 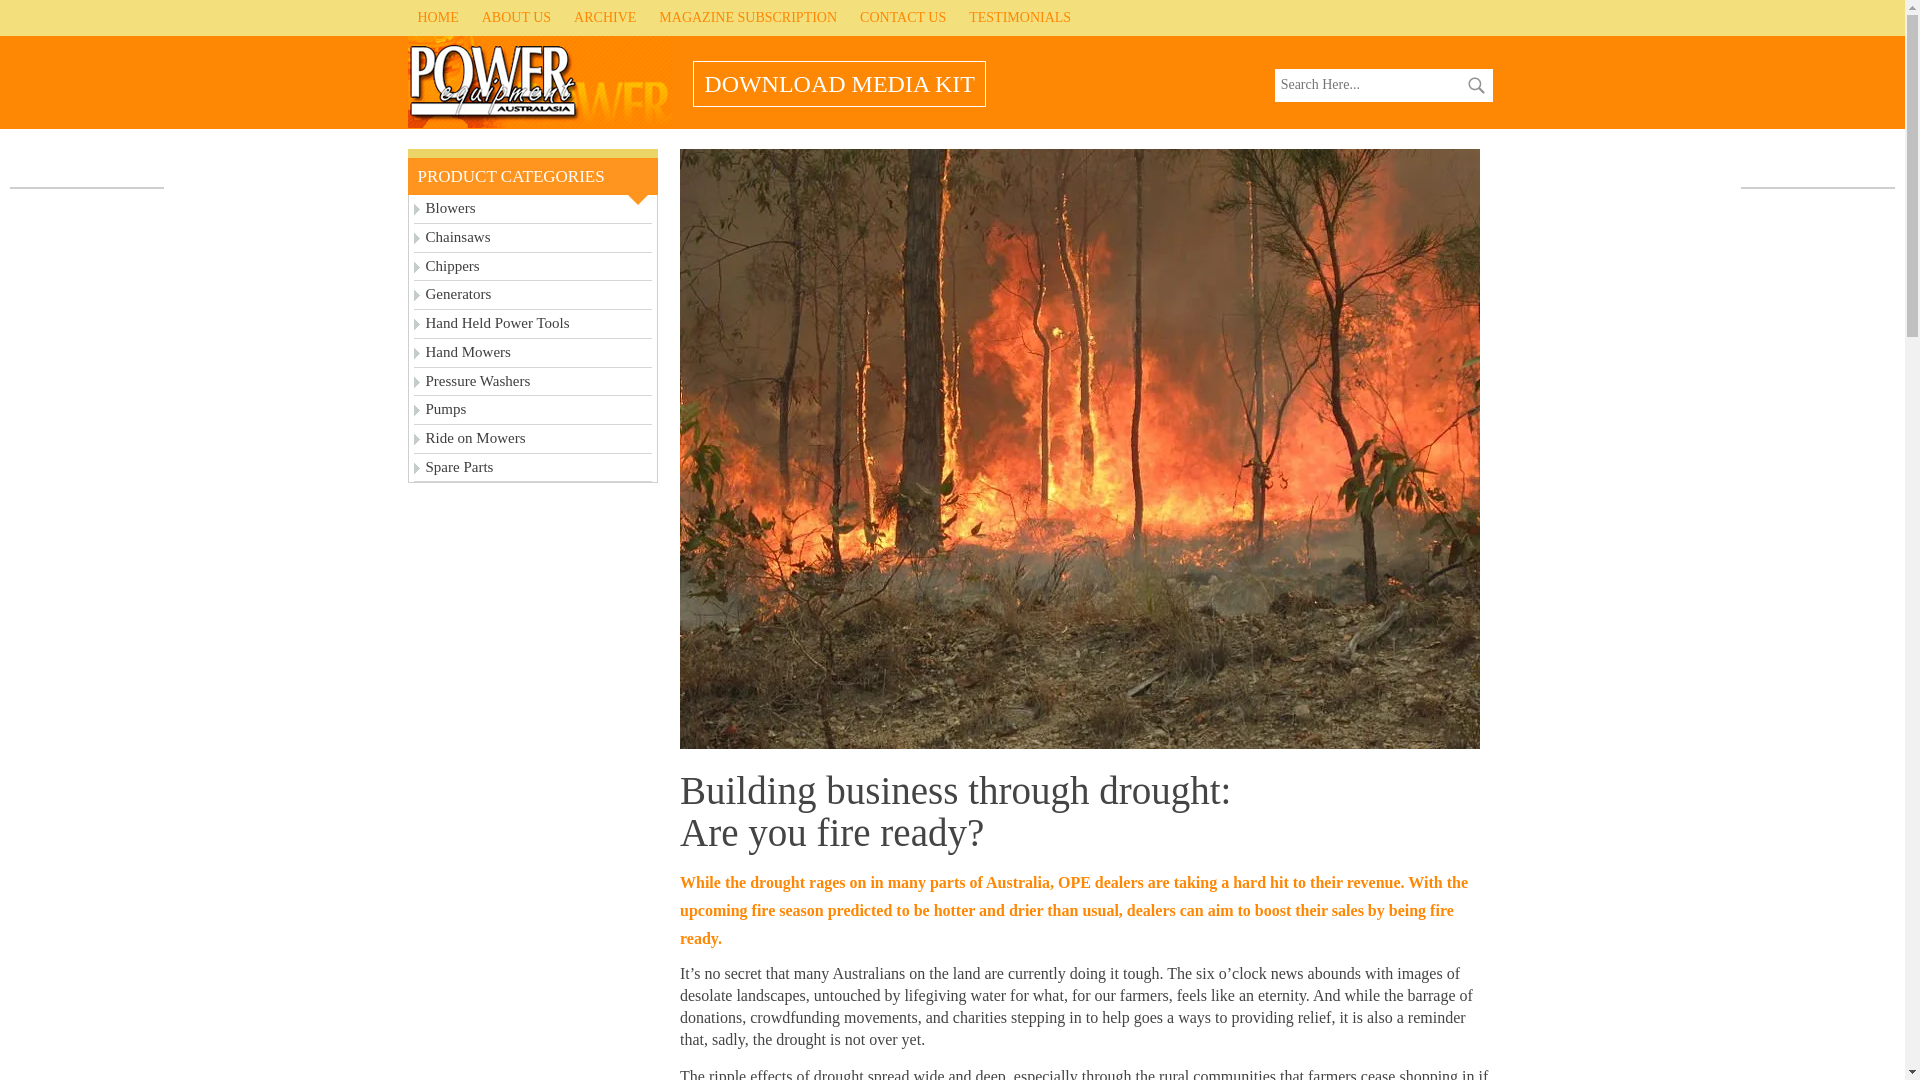 I want to click on Generators, so click(x=533, y=294).